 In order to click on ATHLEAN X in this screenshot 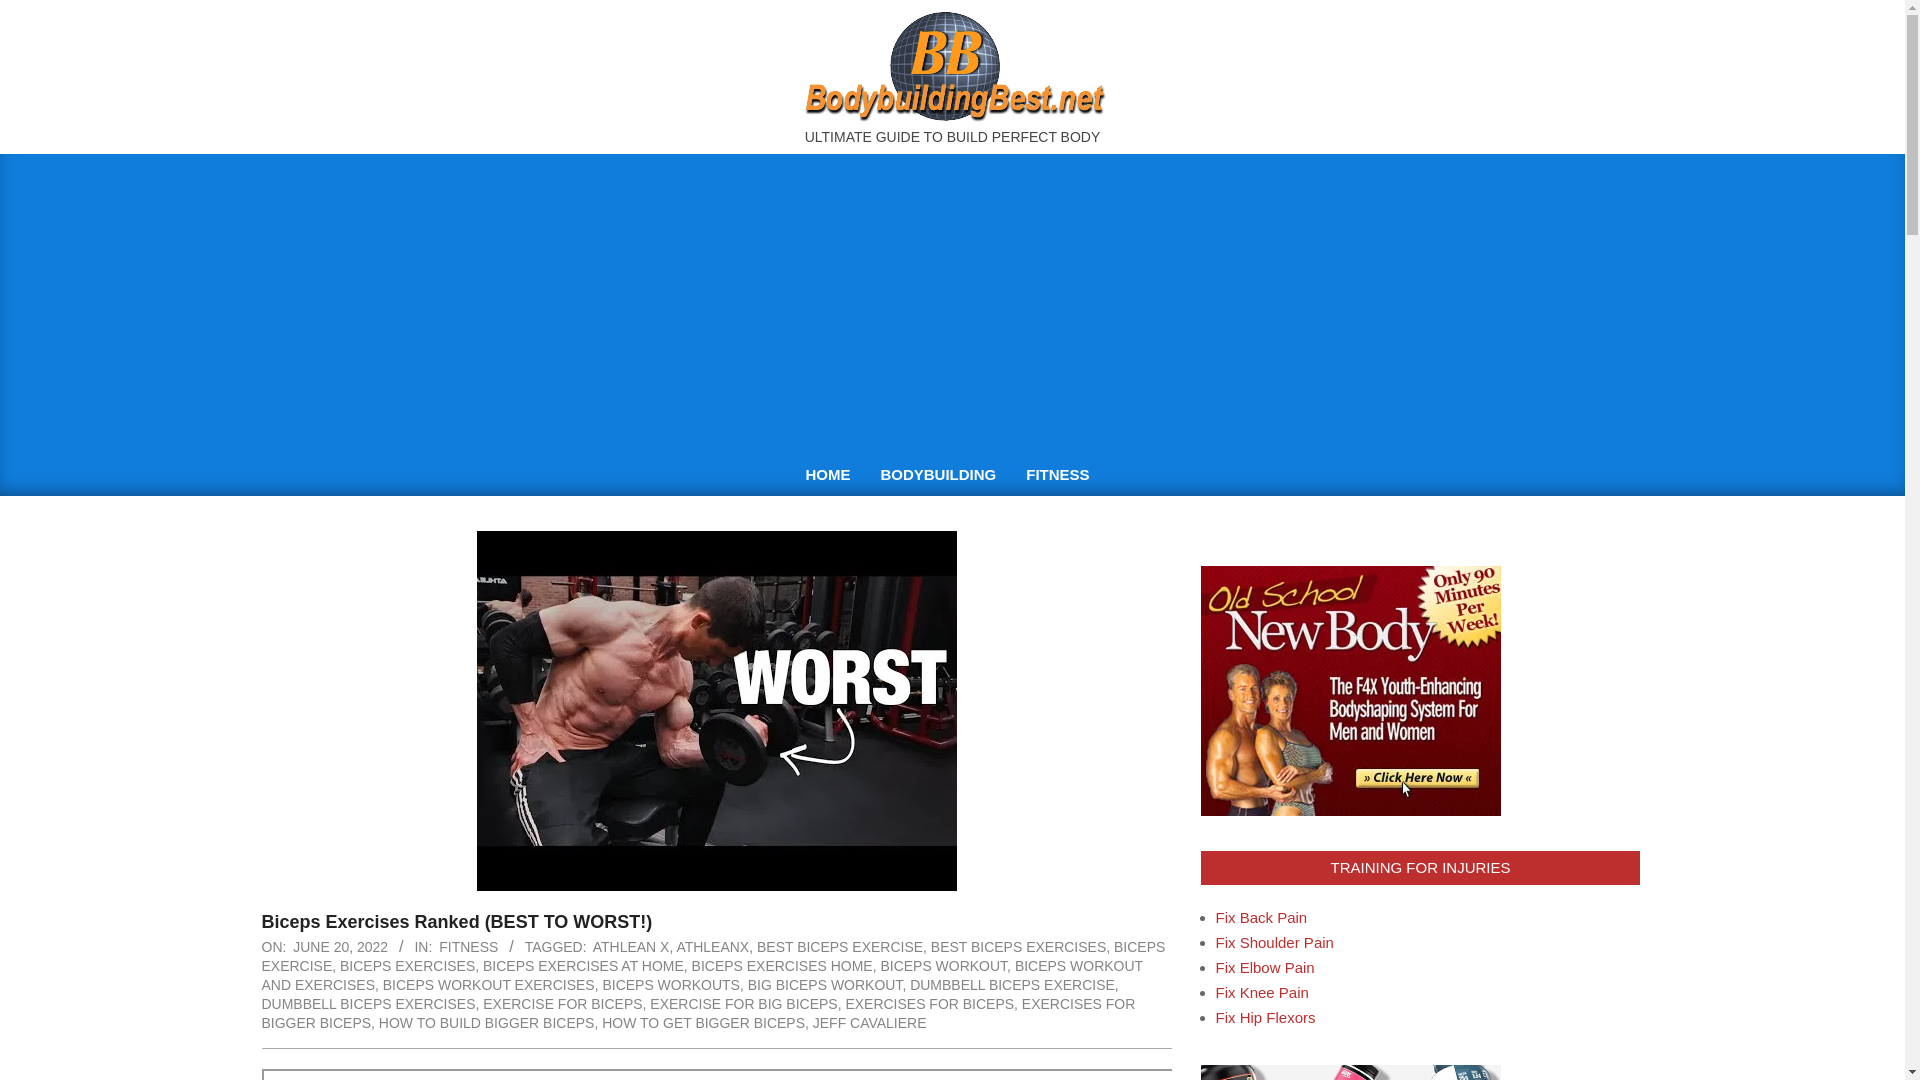, I will do `click(632, 946)`.